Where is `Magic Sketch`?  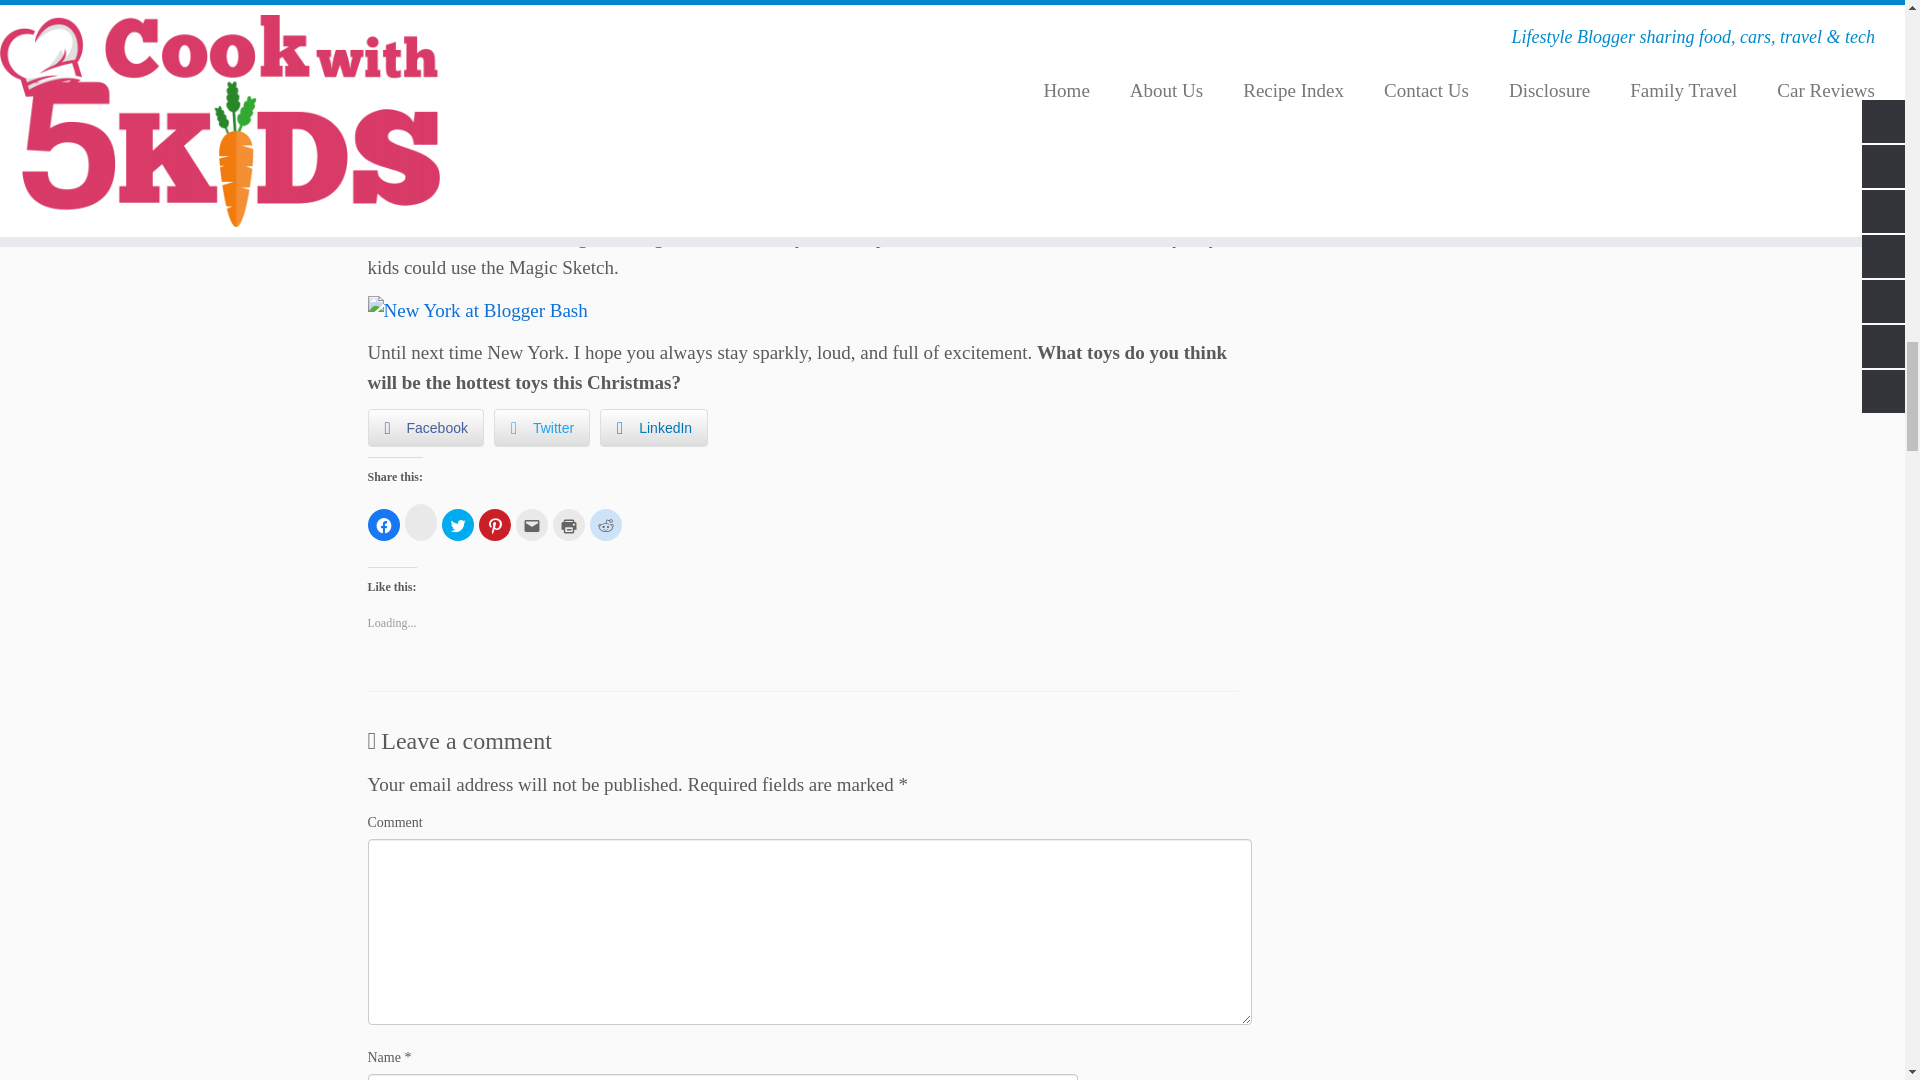 Magic Sketch is located at coordinates (504, 146).